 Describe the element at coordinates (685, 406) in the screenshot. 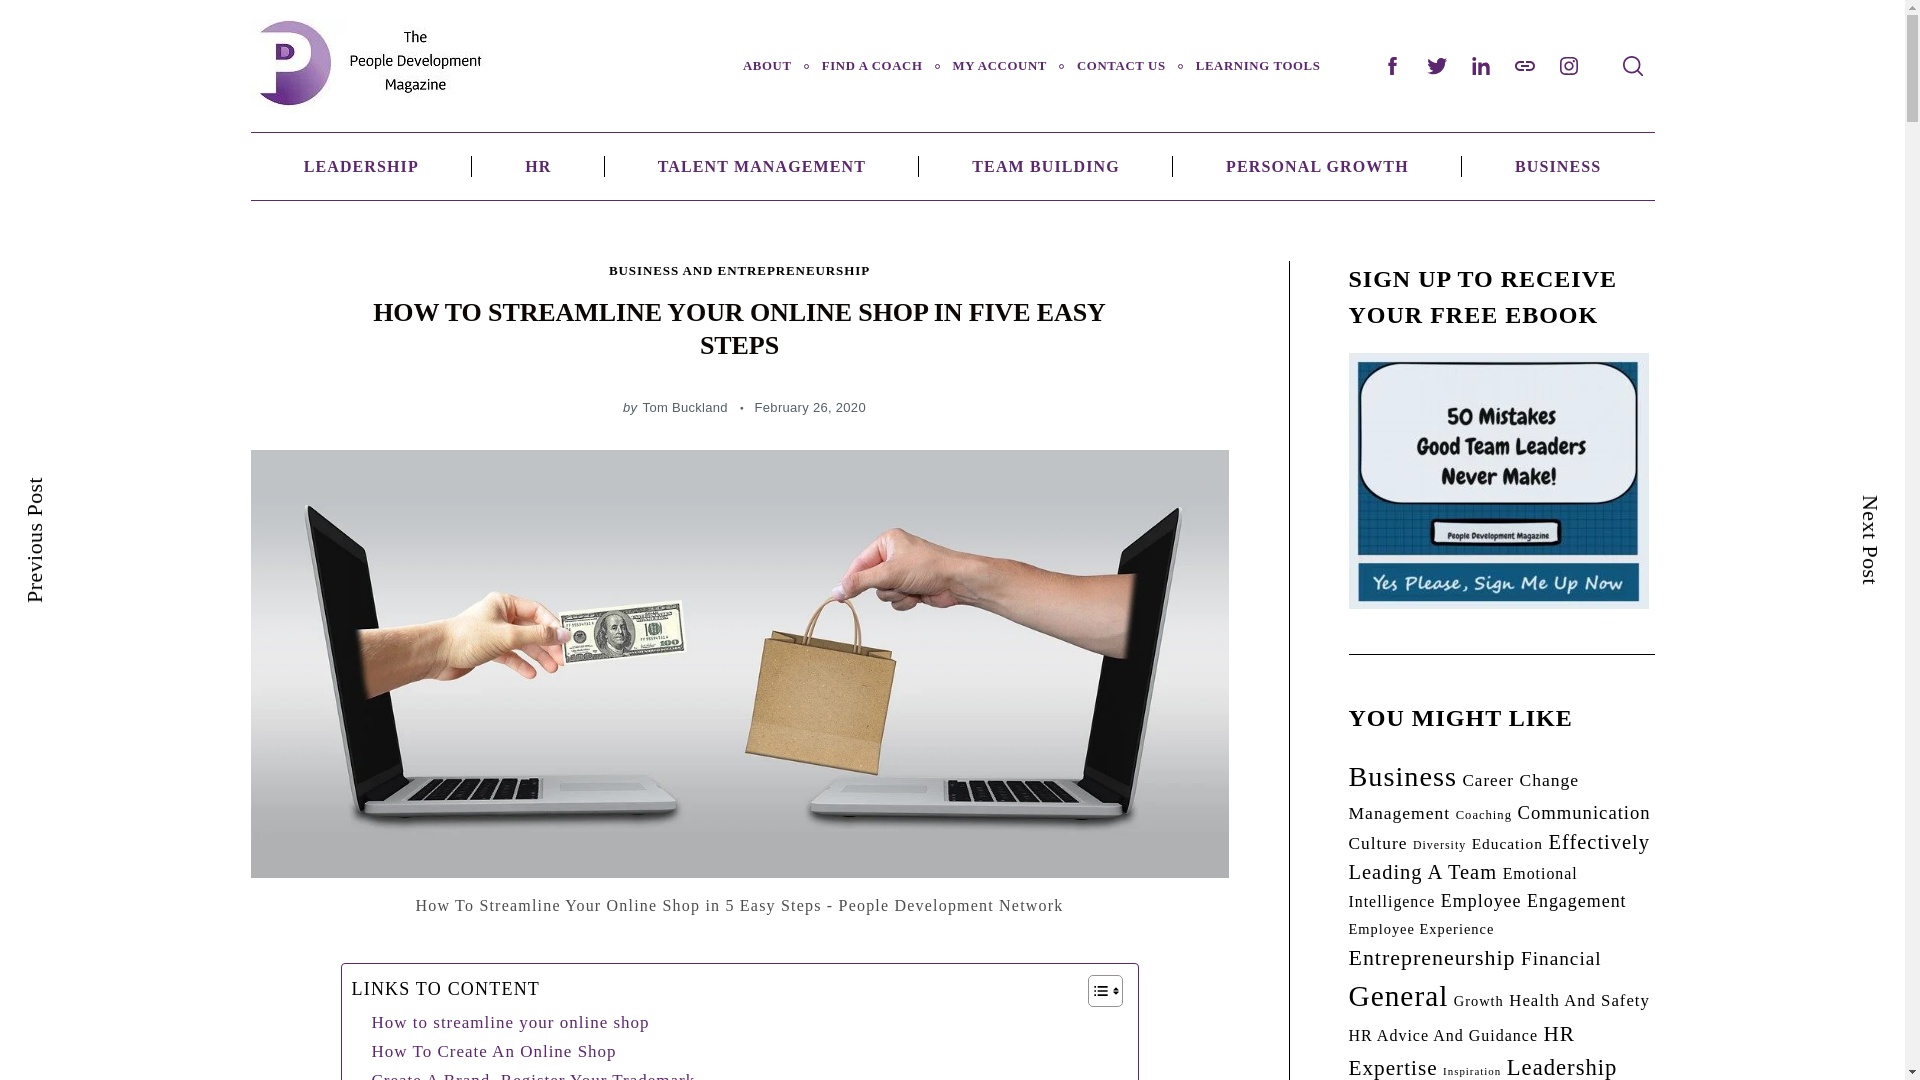

I see `Tom Buckland` at that location.